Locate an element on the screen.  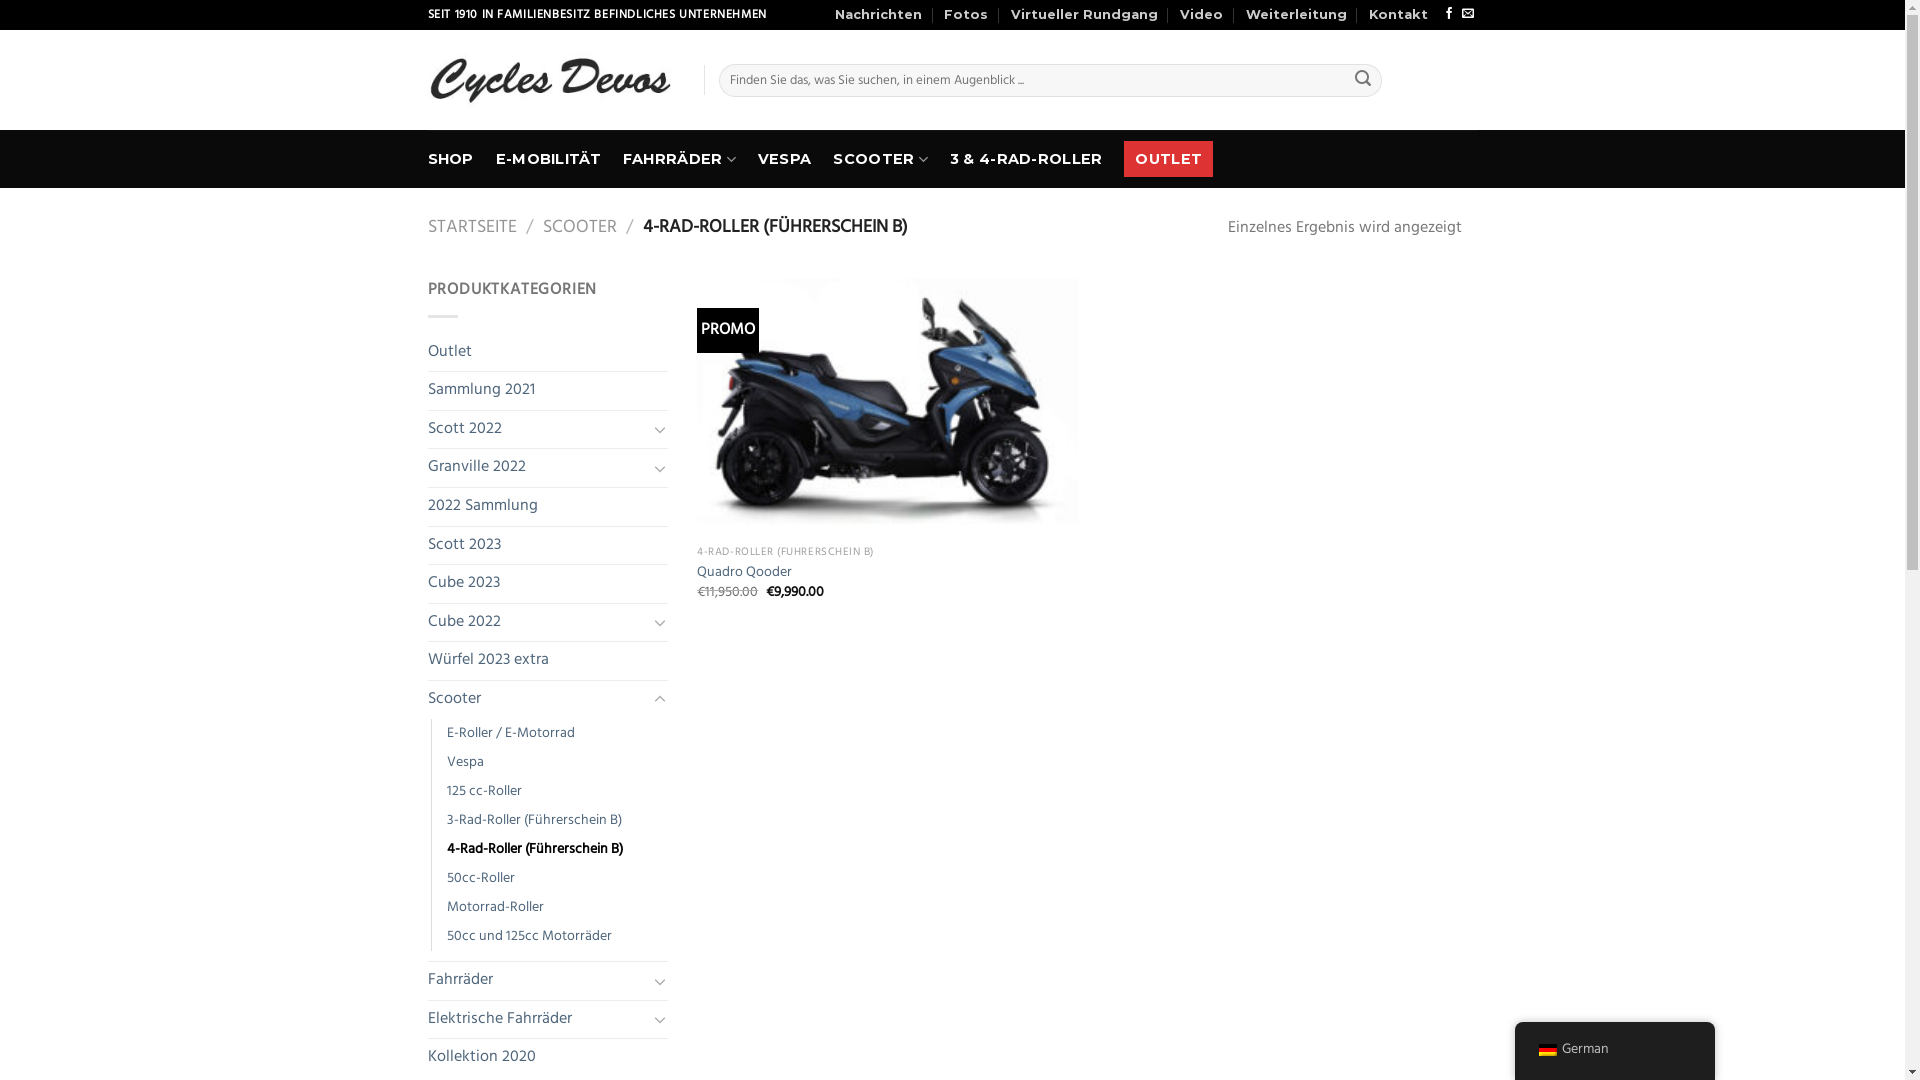
Weiterleitung is located at coordinates (1296, 15).